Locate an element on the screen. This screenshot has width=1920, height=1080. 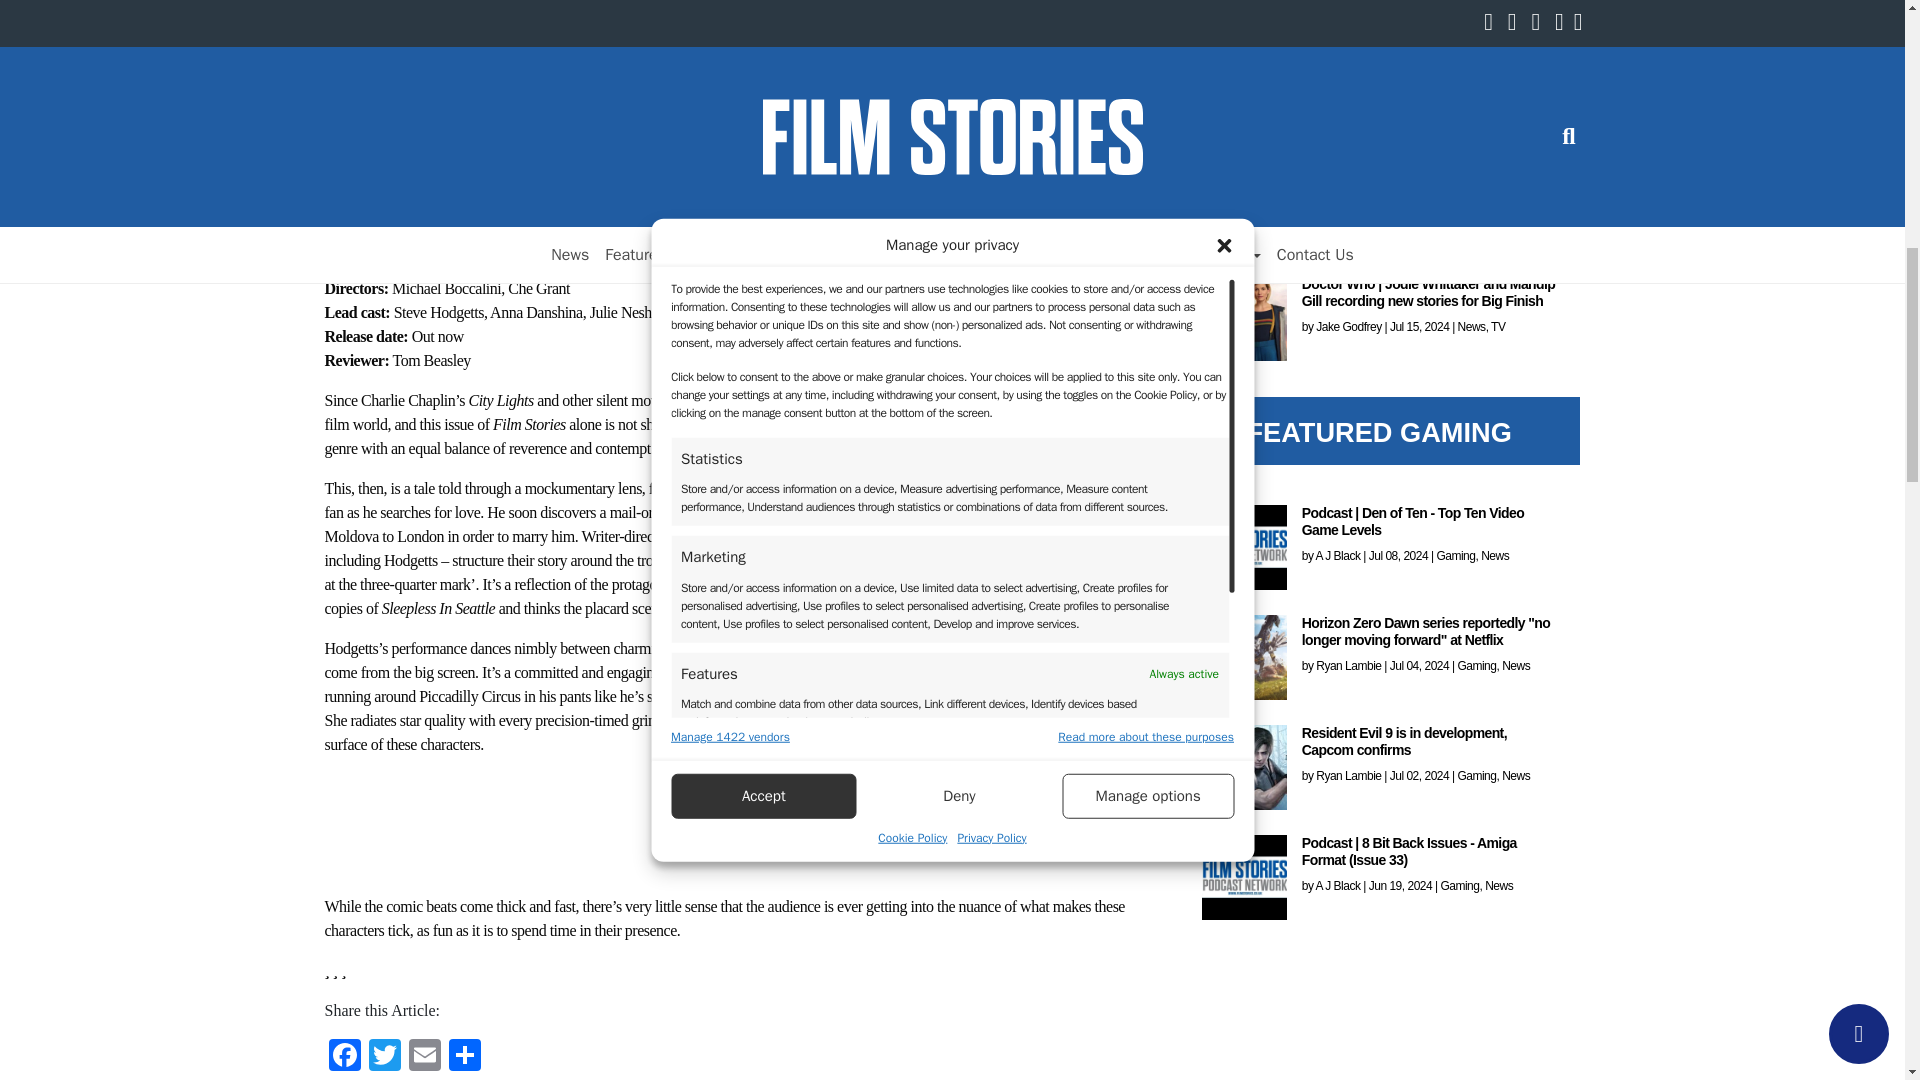
Twitter is located at coordinates (384, 178).